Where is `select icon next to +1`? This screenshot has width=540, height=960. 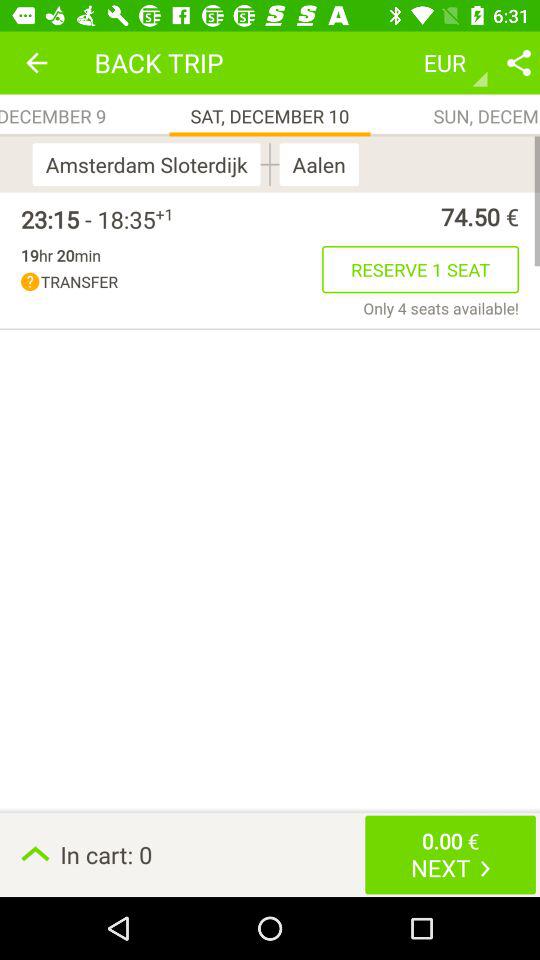
select icon next to +1 is located at coordinates (88, 219).